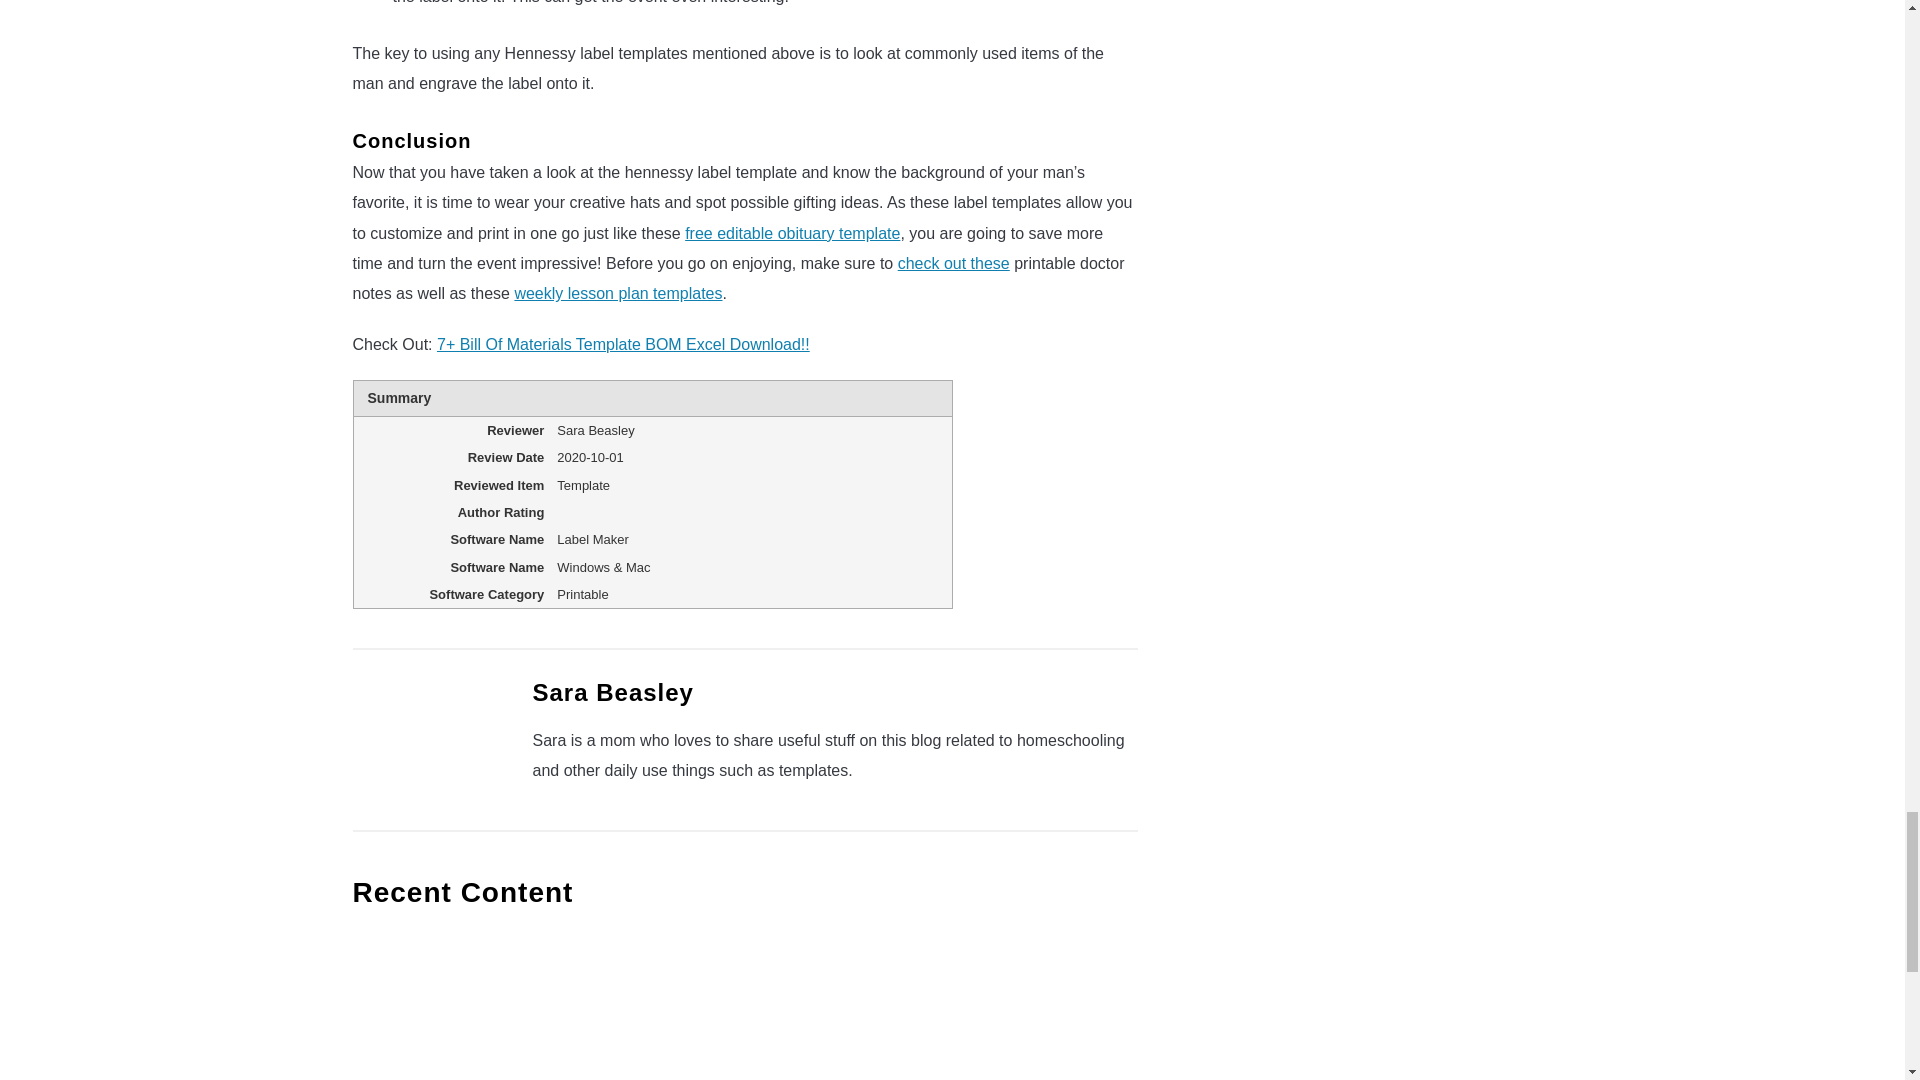 This screenshot has height=1080, width=1920. I want to click on check out these, so click(954, 263).